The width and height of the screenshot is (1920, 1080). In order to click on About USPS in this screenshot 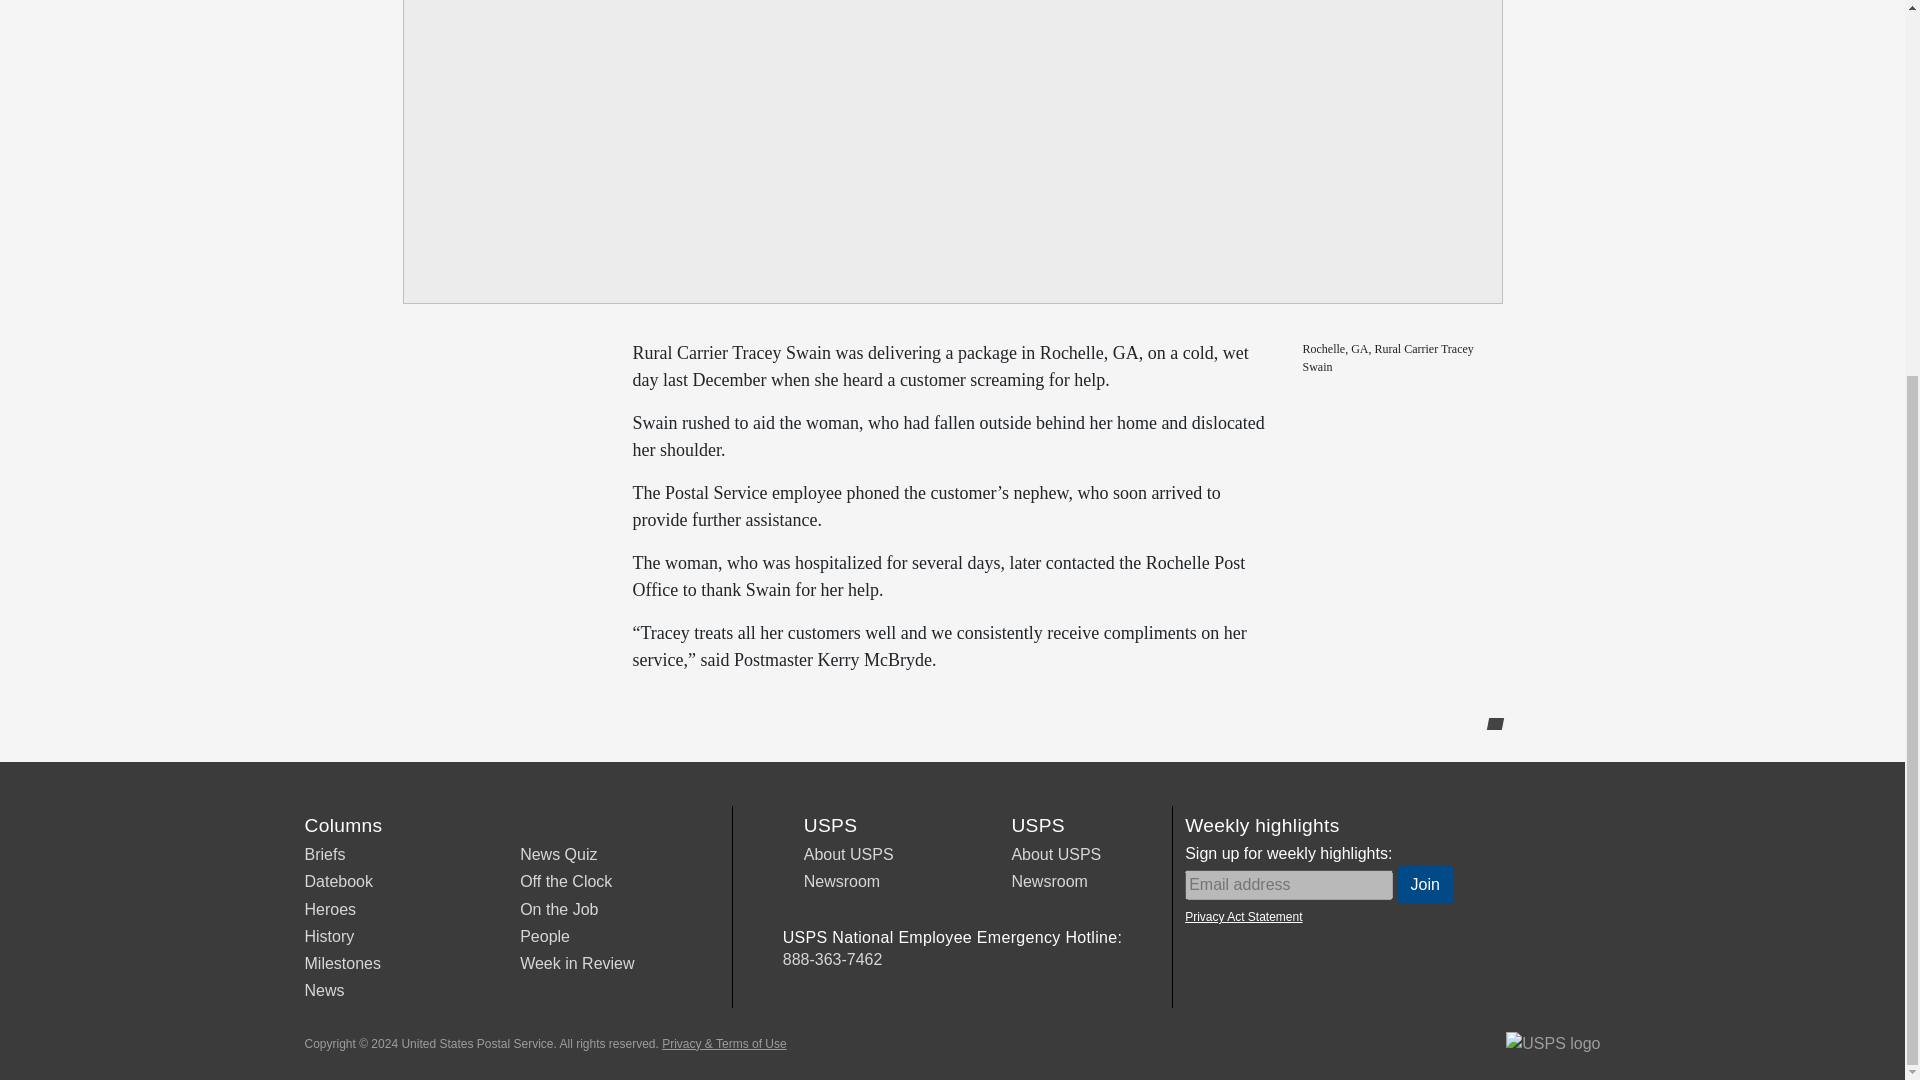, I will do `click(849, 854)`.